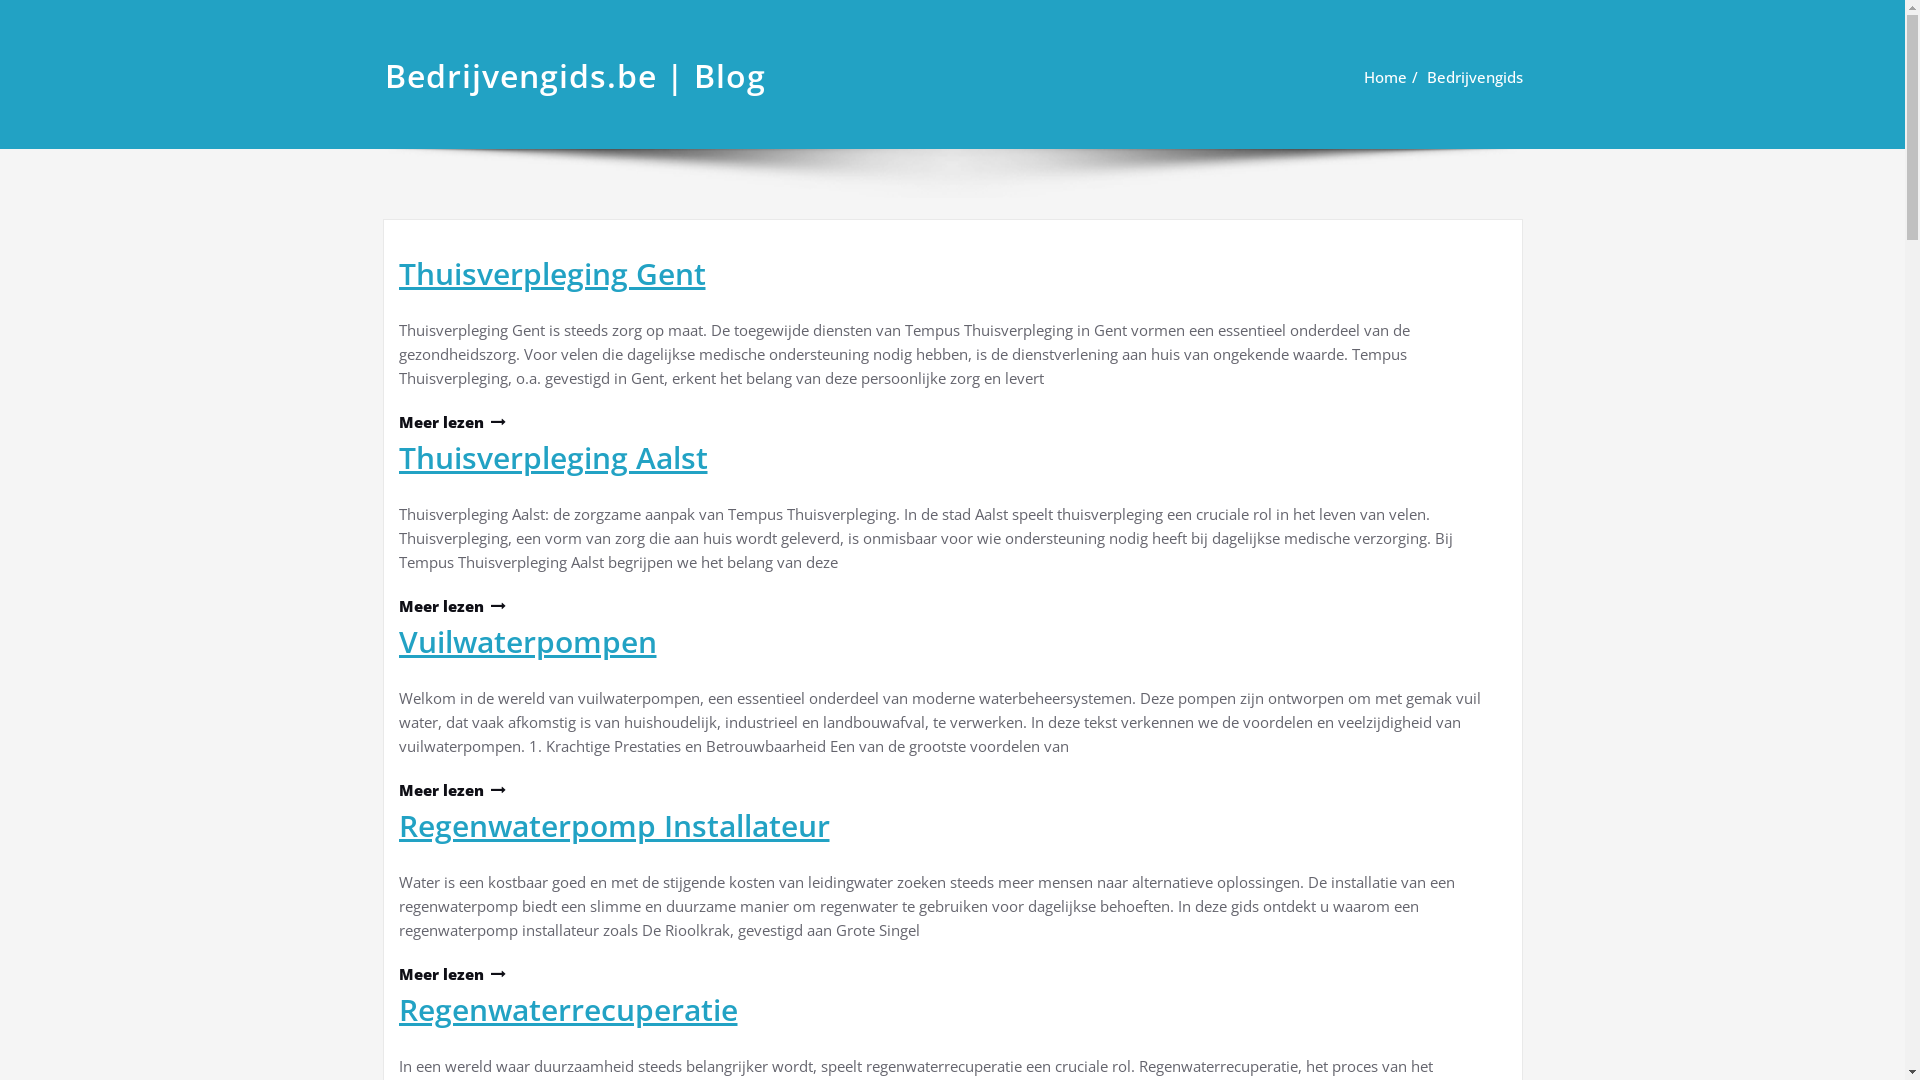 The image size is (1920, 1080). Describe the element at coordinates (451, 790) in the screenshot. I see `Meer lezen` at that location.